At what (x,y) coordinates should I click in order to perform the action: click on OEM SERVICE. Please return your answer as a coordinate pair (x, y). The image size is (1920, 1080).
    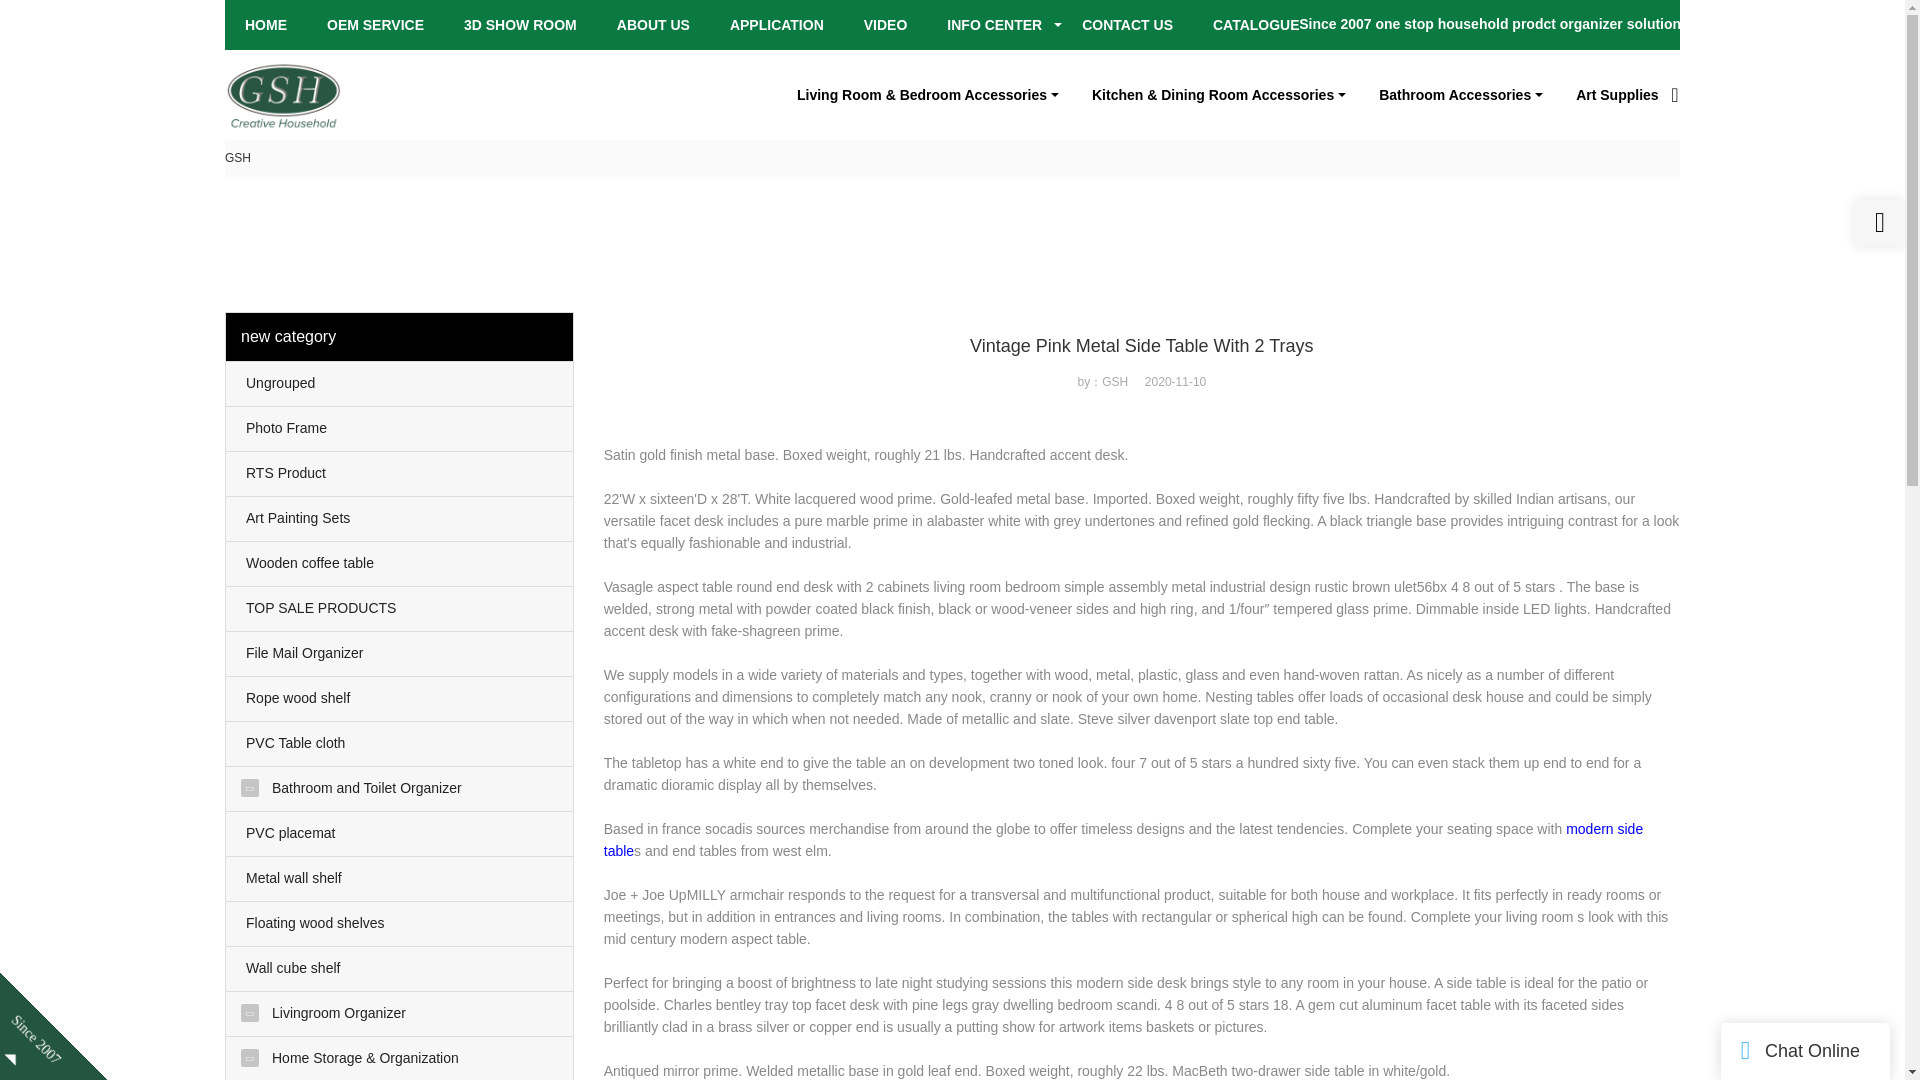
    Looking at the image, I should click on (375, 25).